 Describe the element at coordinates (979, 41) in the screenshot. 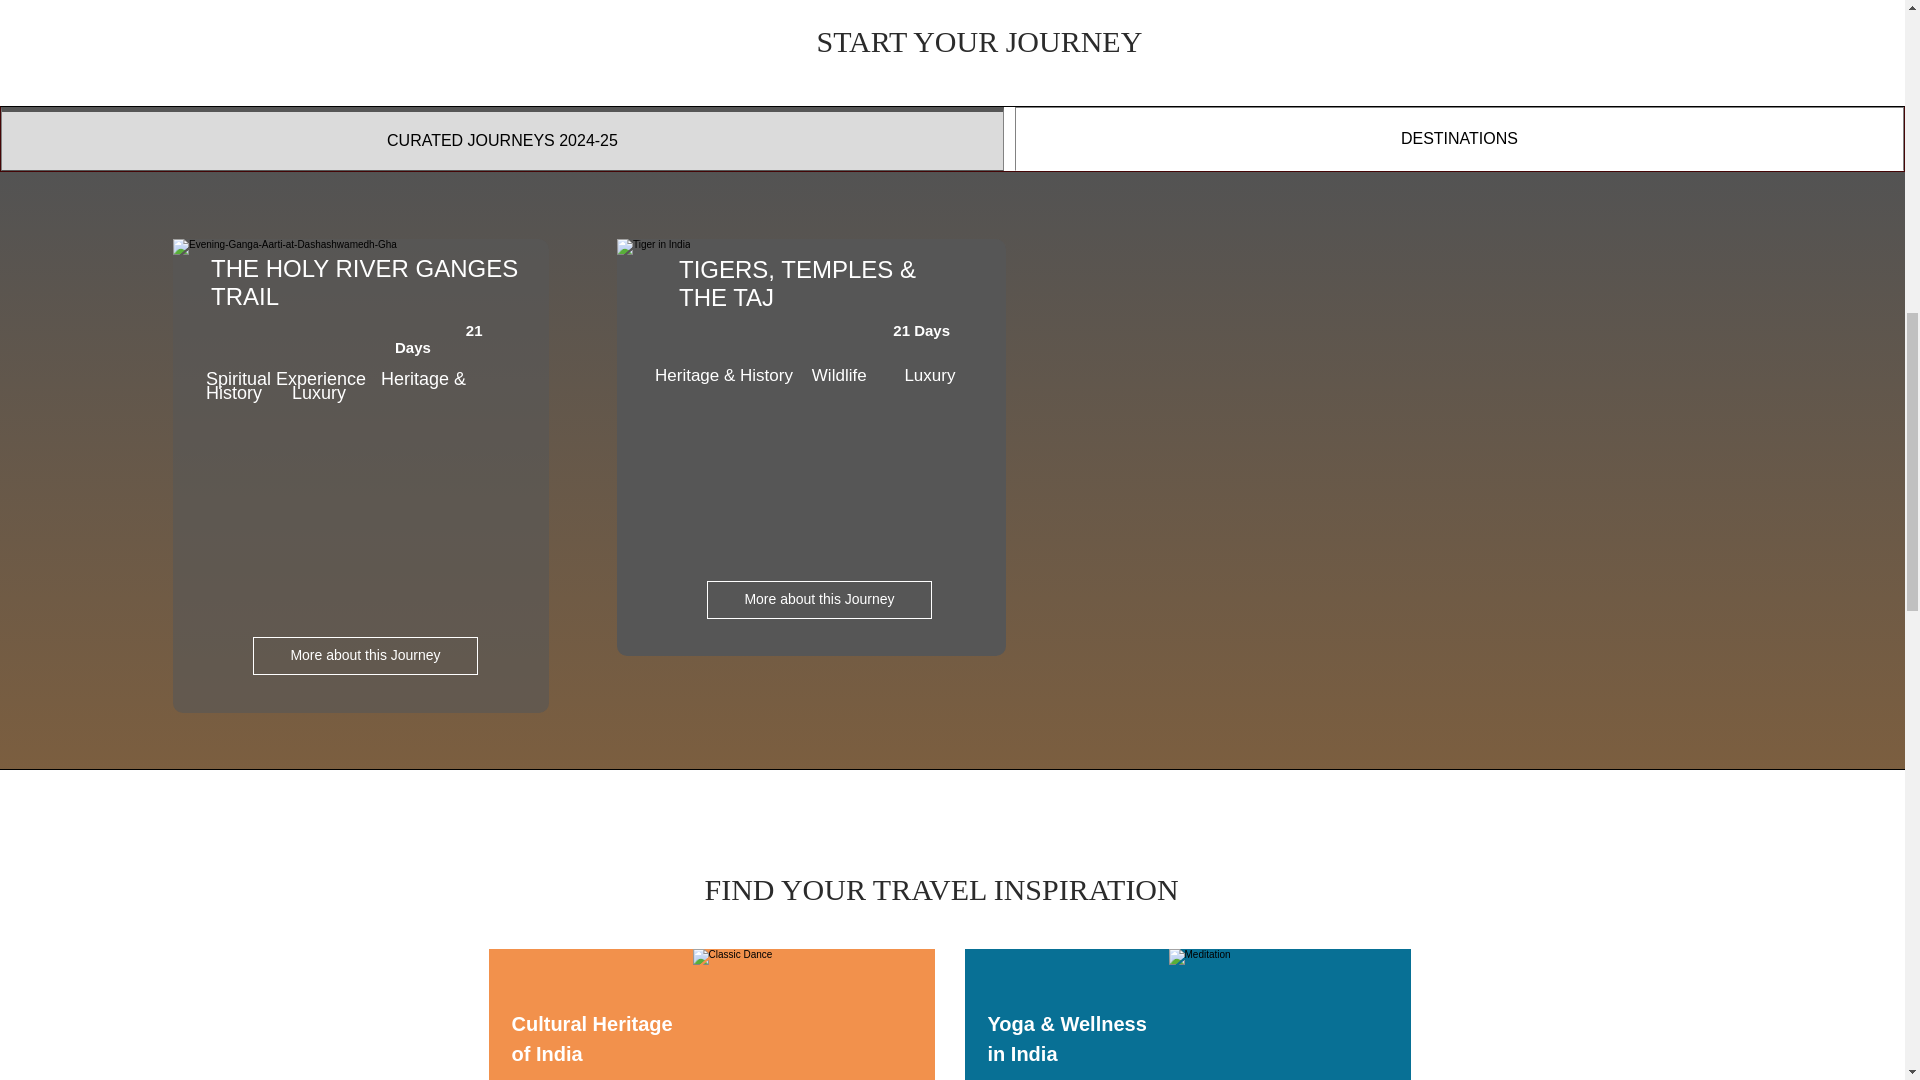

I see `START YOUR JOURNEY` at that location.